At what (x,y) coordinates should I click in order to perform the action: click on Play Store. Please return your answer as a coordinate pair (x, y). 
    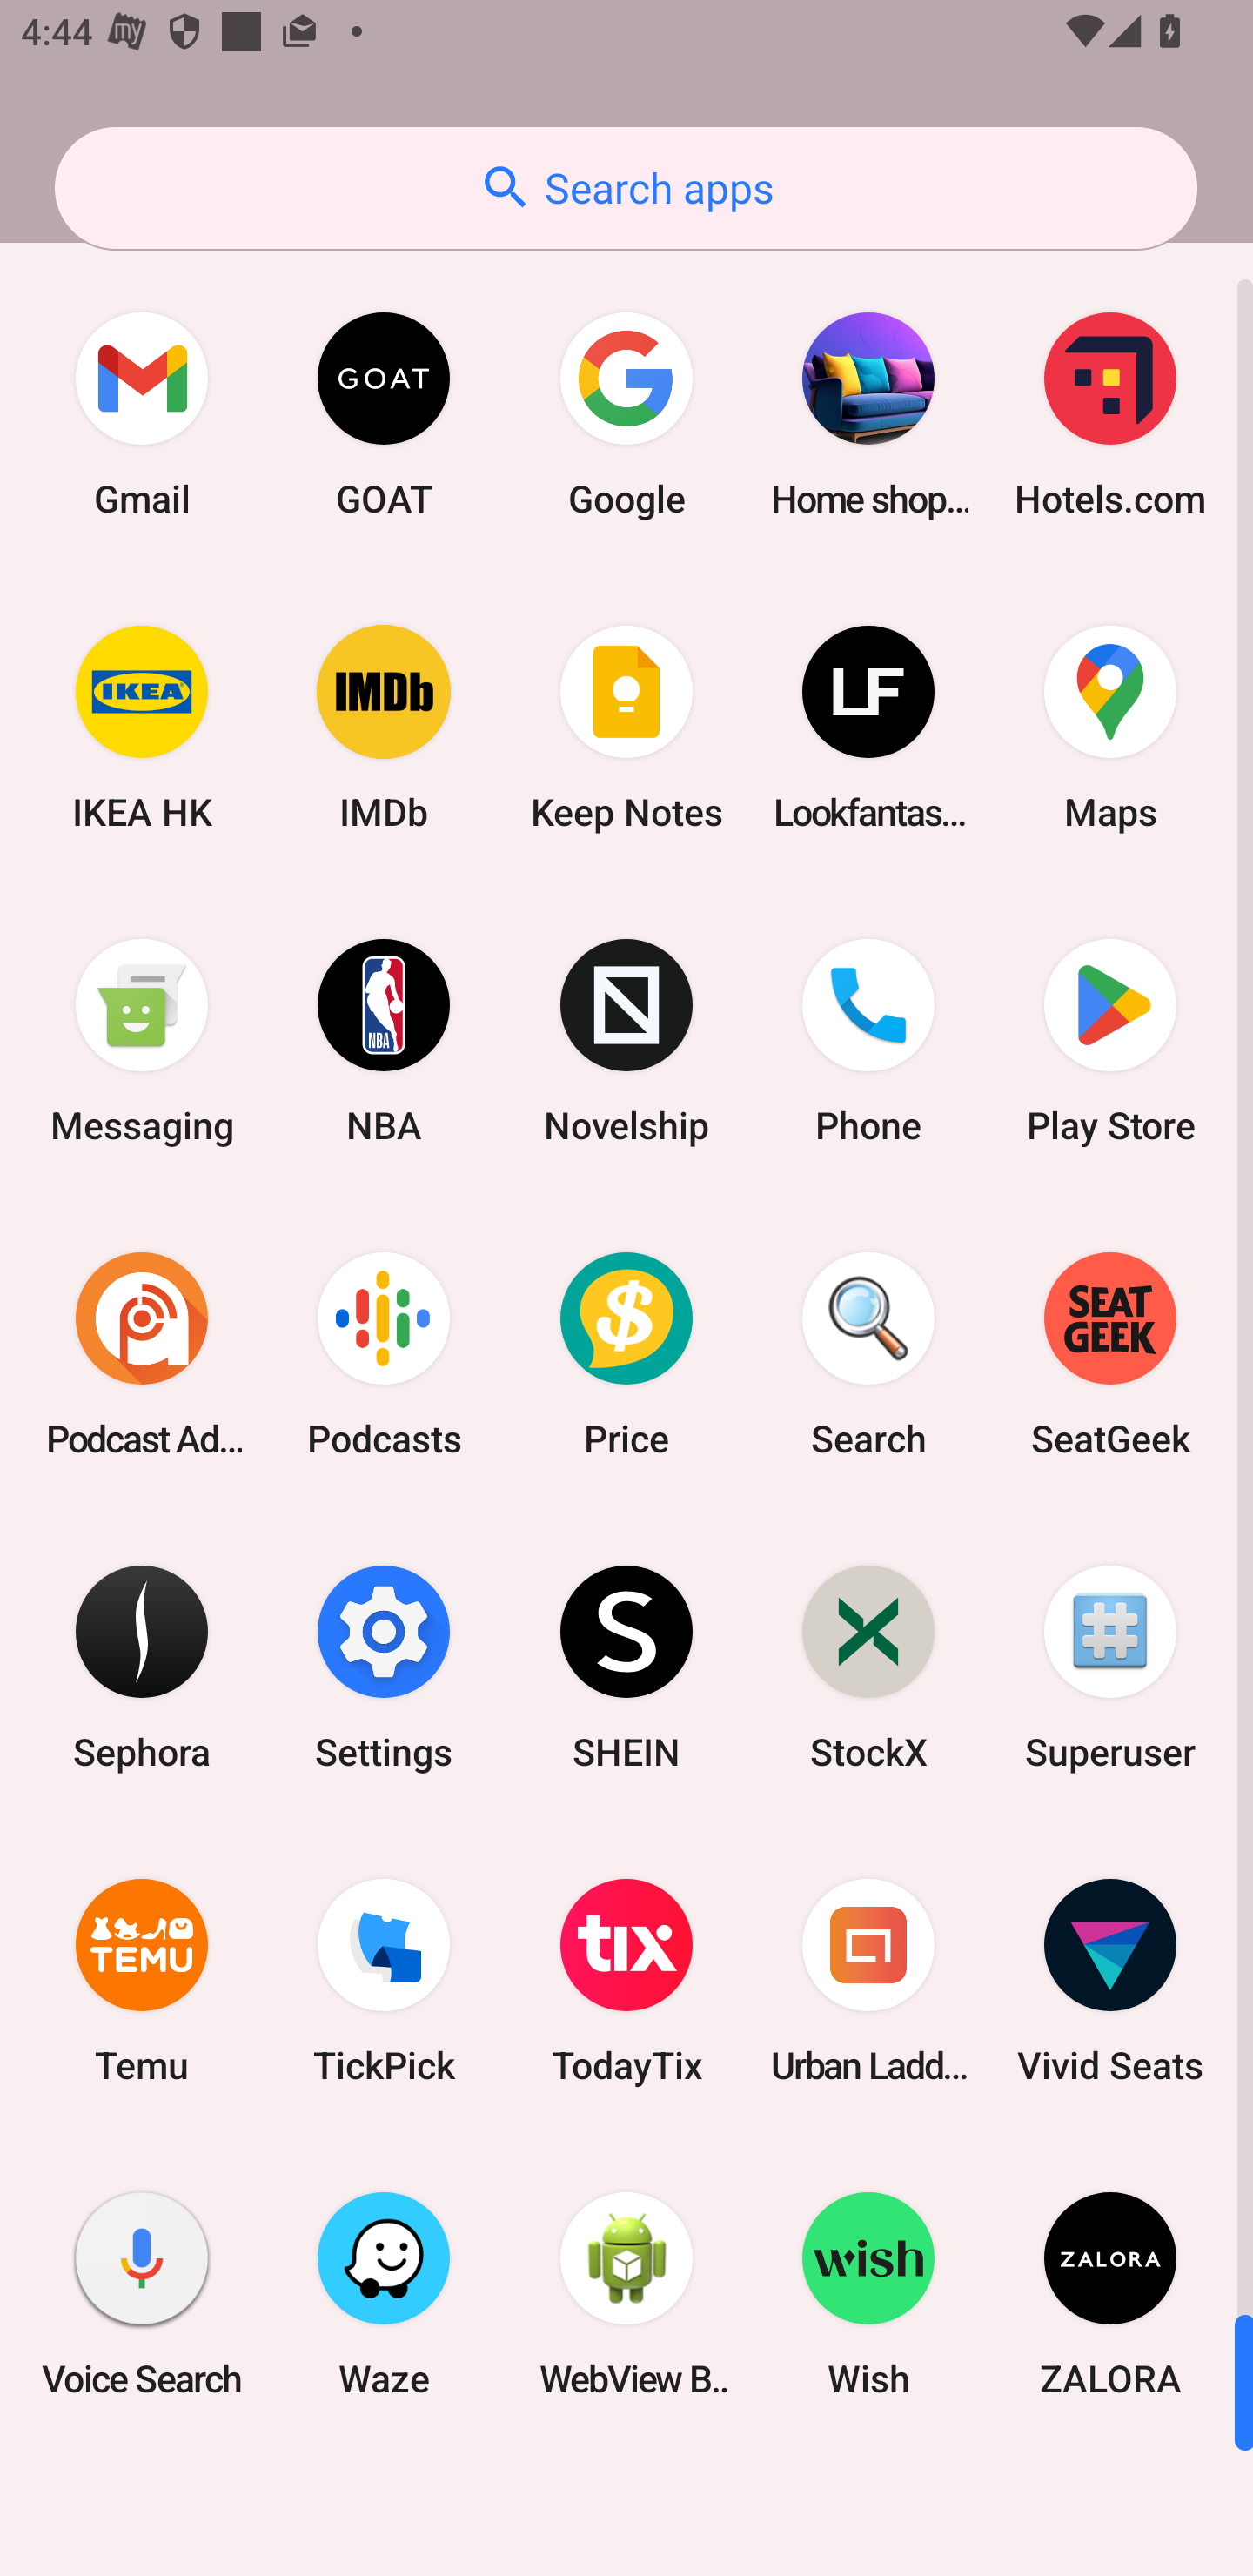
    Looking at the image, I should click on (1110, 1041).